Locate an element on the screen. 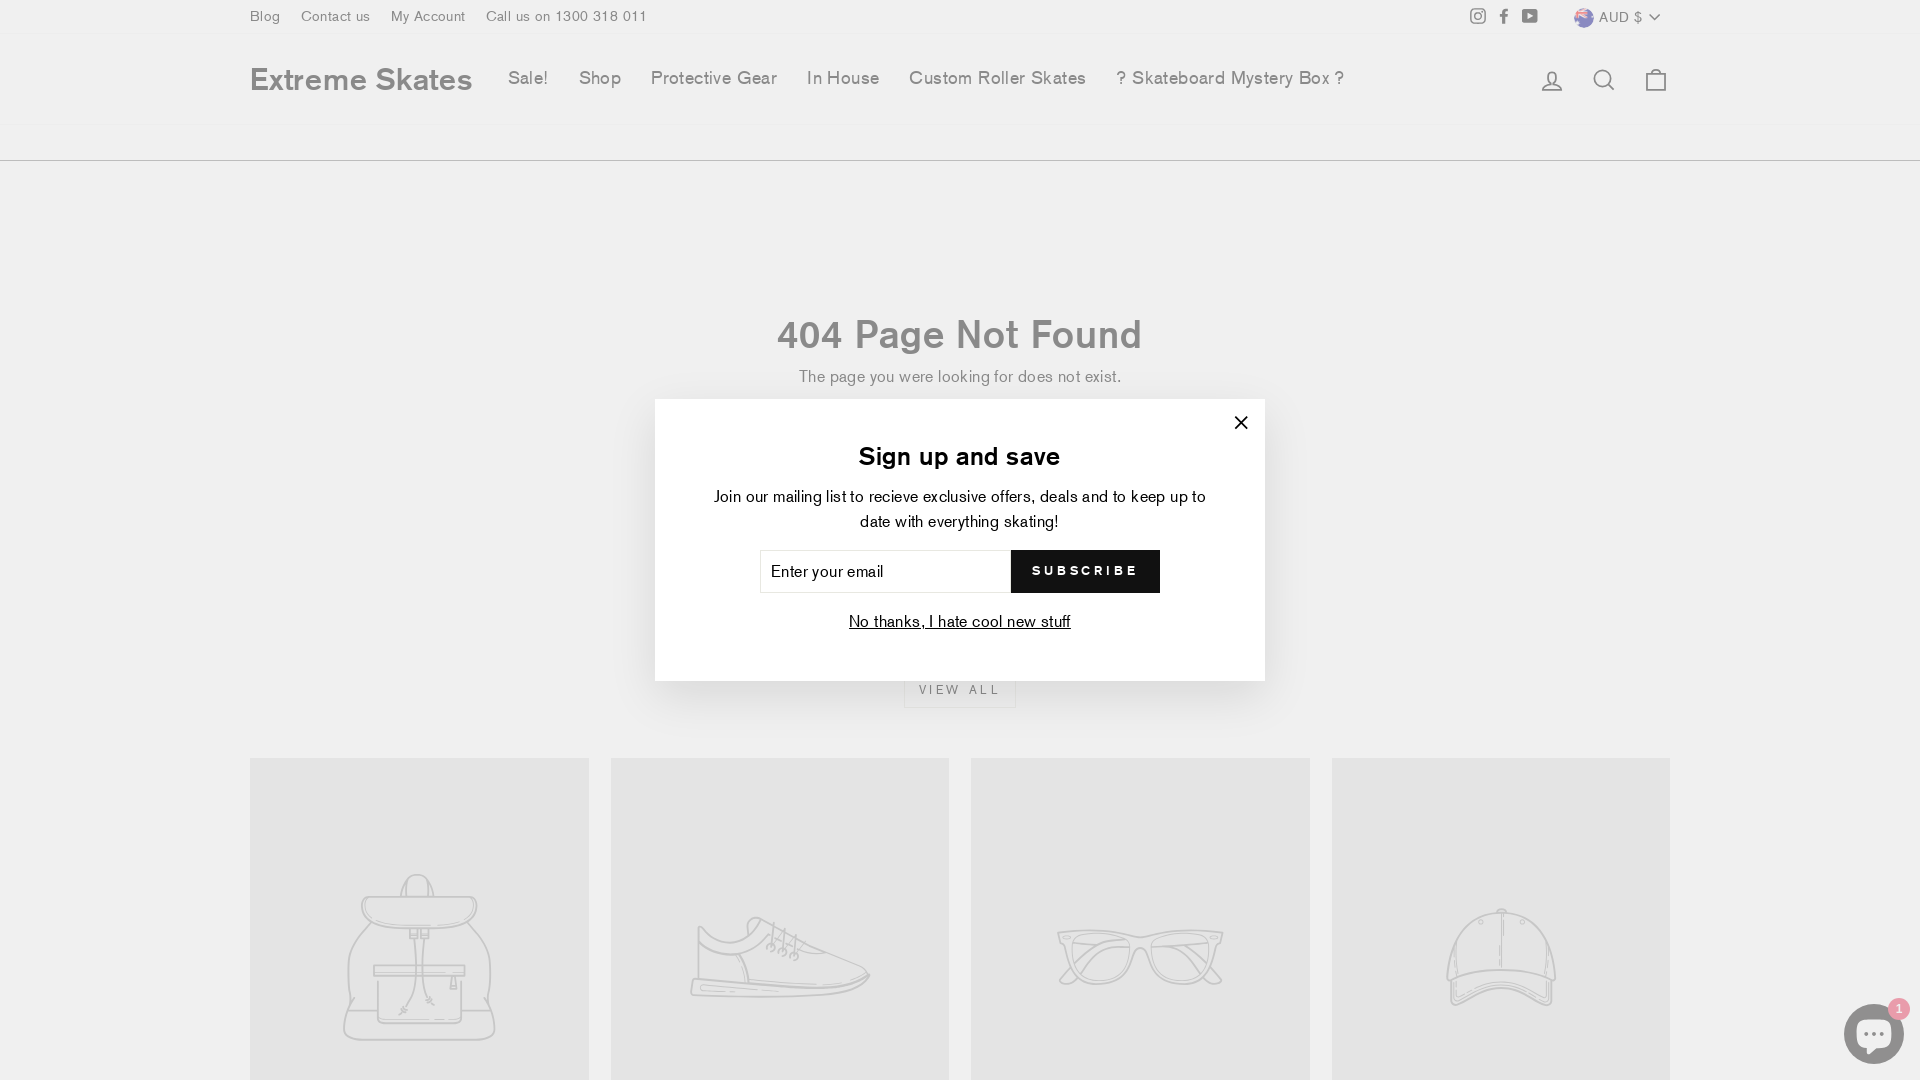 Image resolution: width=1920 pixels, height=1080 pixels. VIEW ALL is located at coordinates (960, 690).